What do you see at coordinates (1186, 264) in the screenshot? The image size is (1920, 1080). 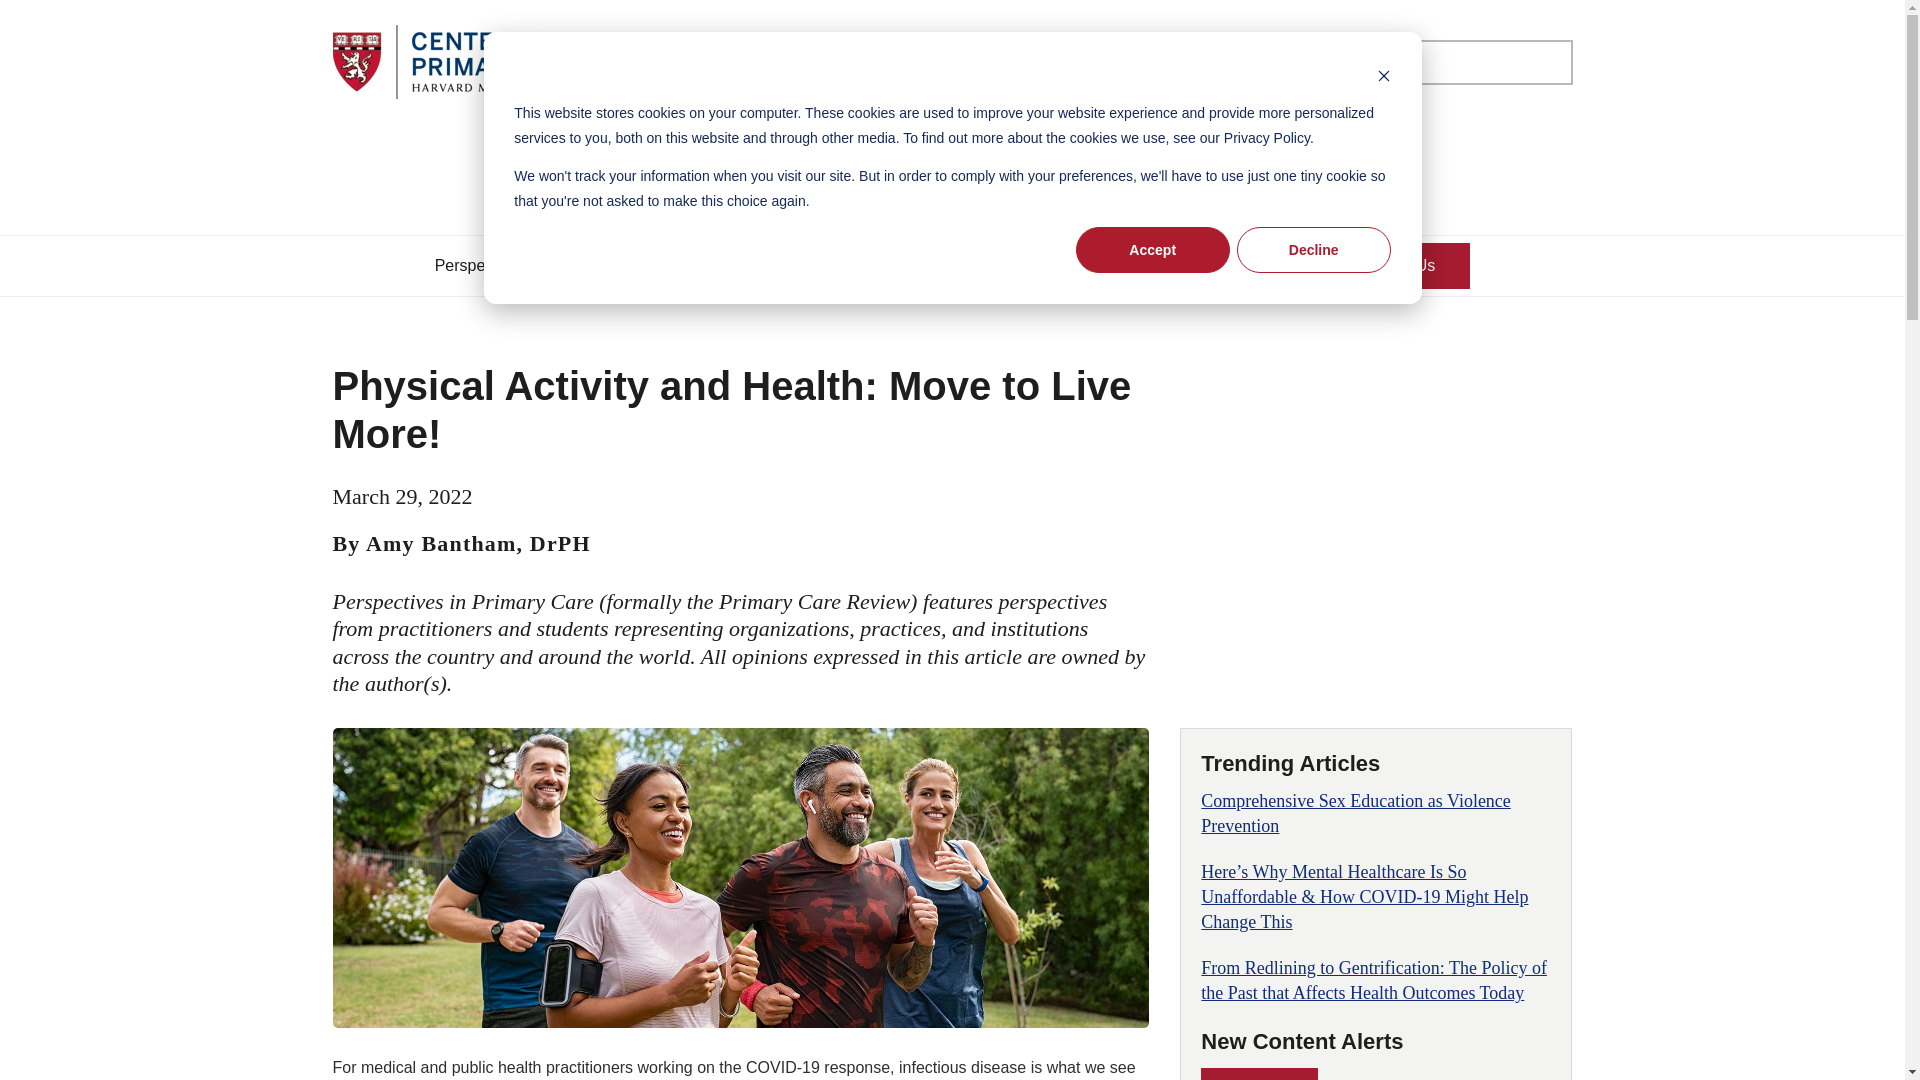 I see `Center for Primary Care` at bounding box center [1186, 264].